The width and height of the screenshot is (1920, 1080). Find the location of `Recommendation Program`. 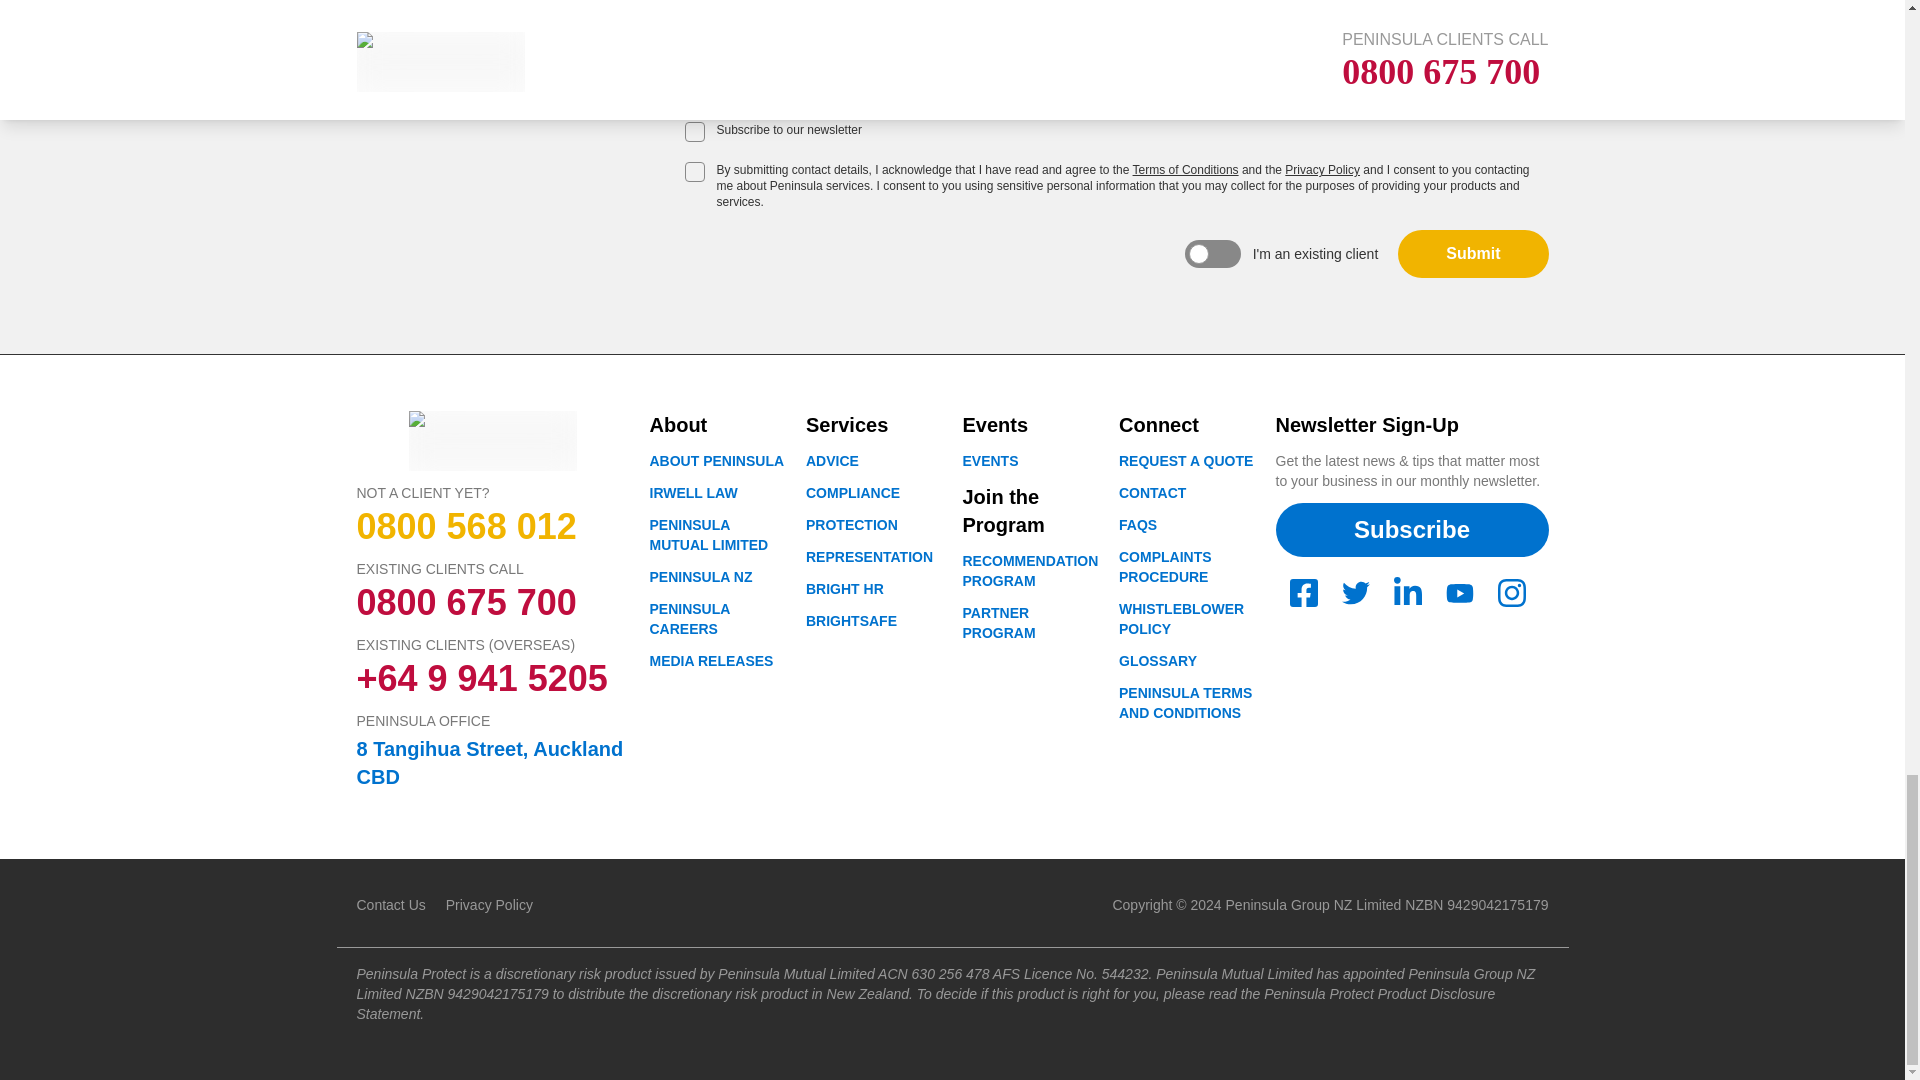

Recommendation Program is located at coordinates (1030, 570).